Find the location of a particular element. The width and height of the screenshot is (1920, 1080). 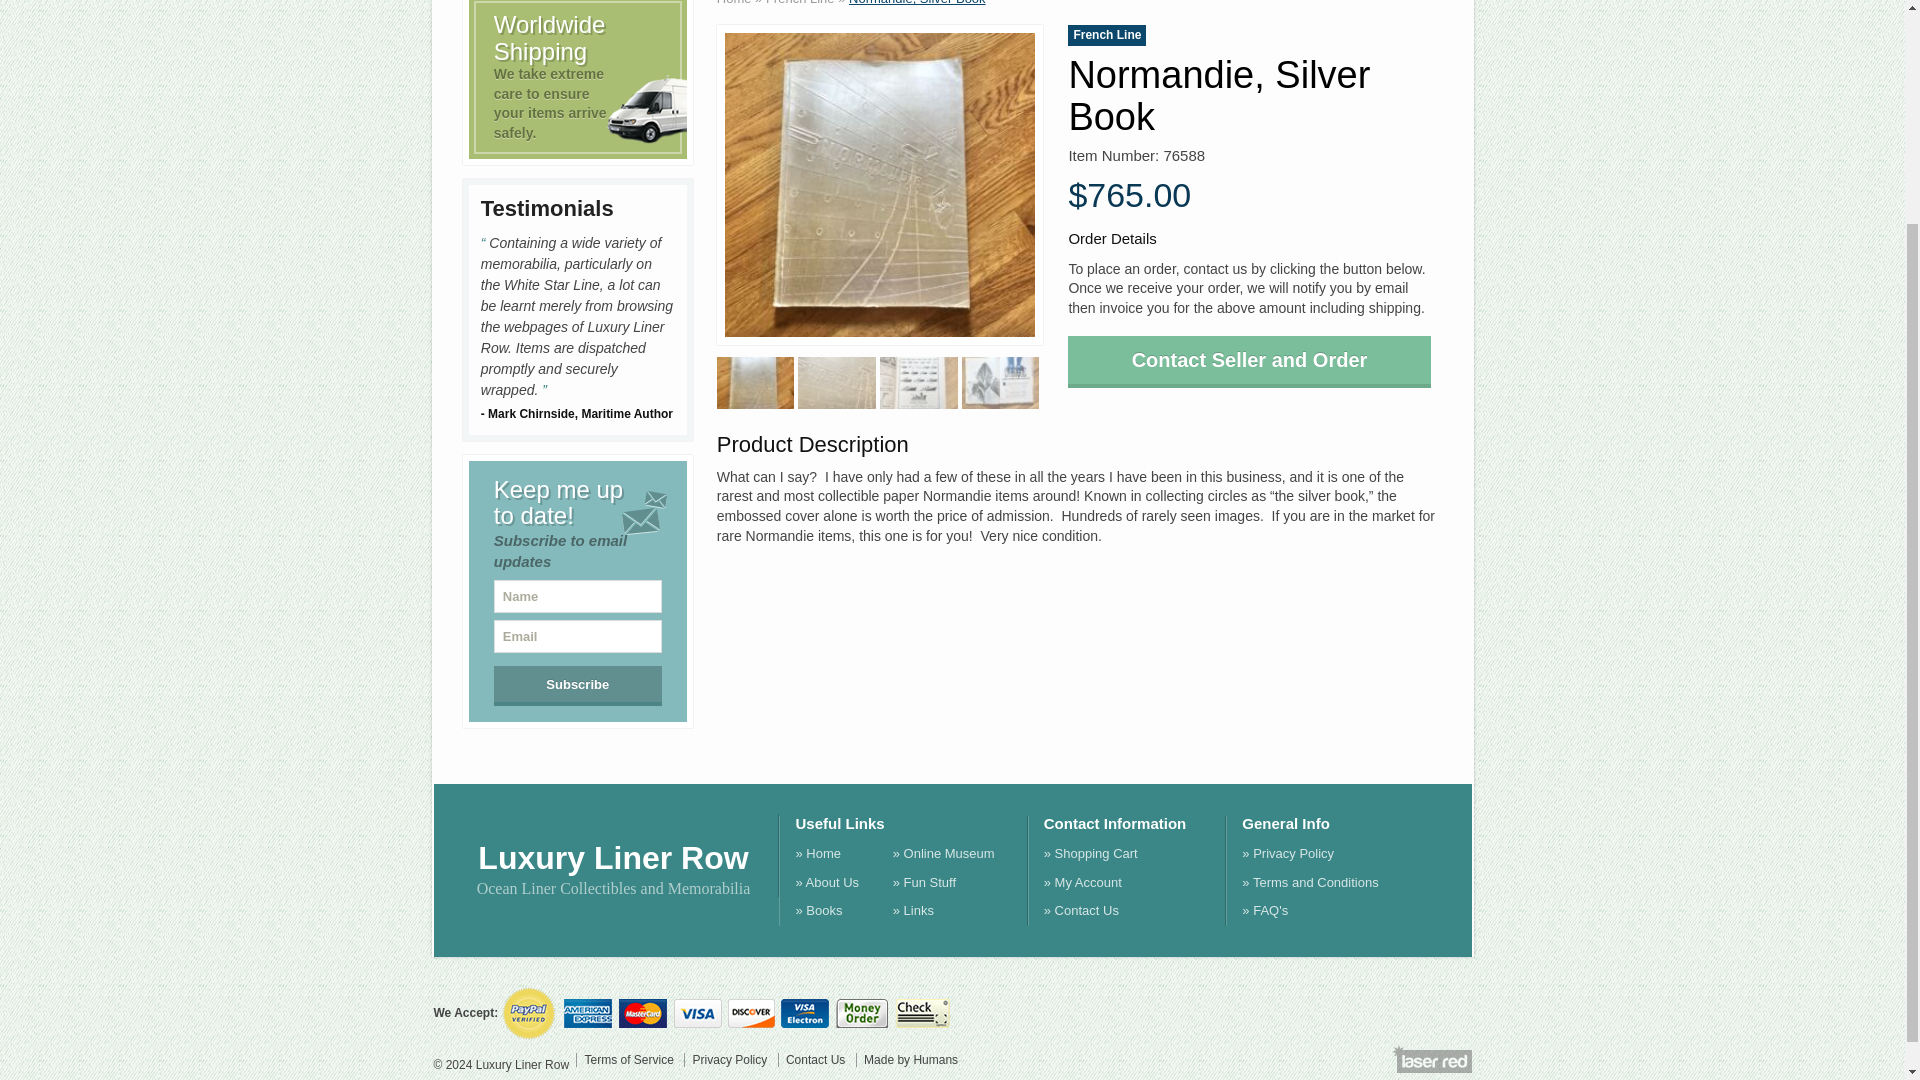

Home is located at coordinates (734, 3).